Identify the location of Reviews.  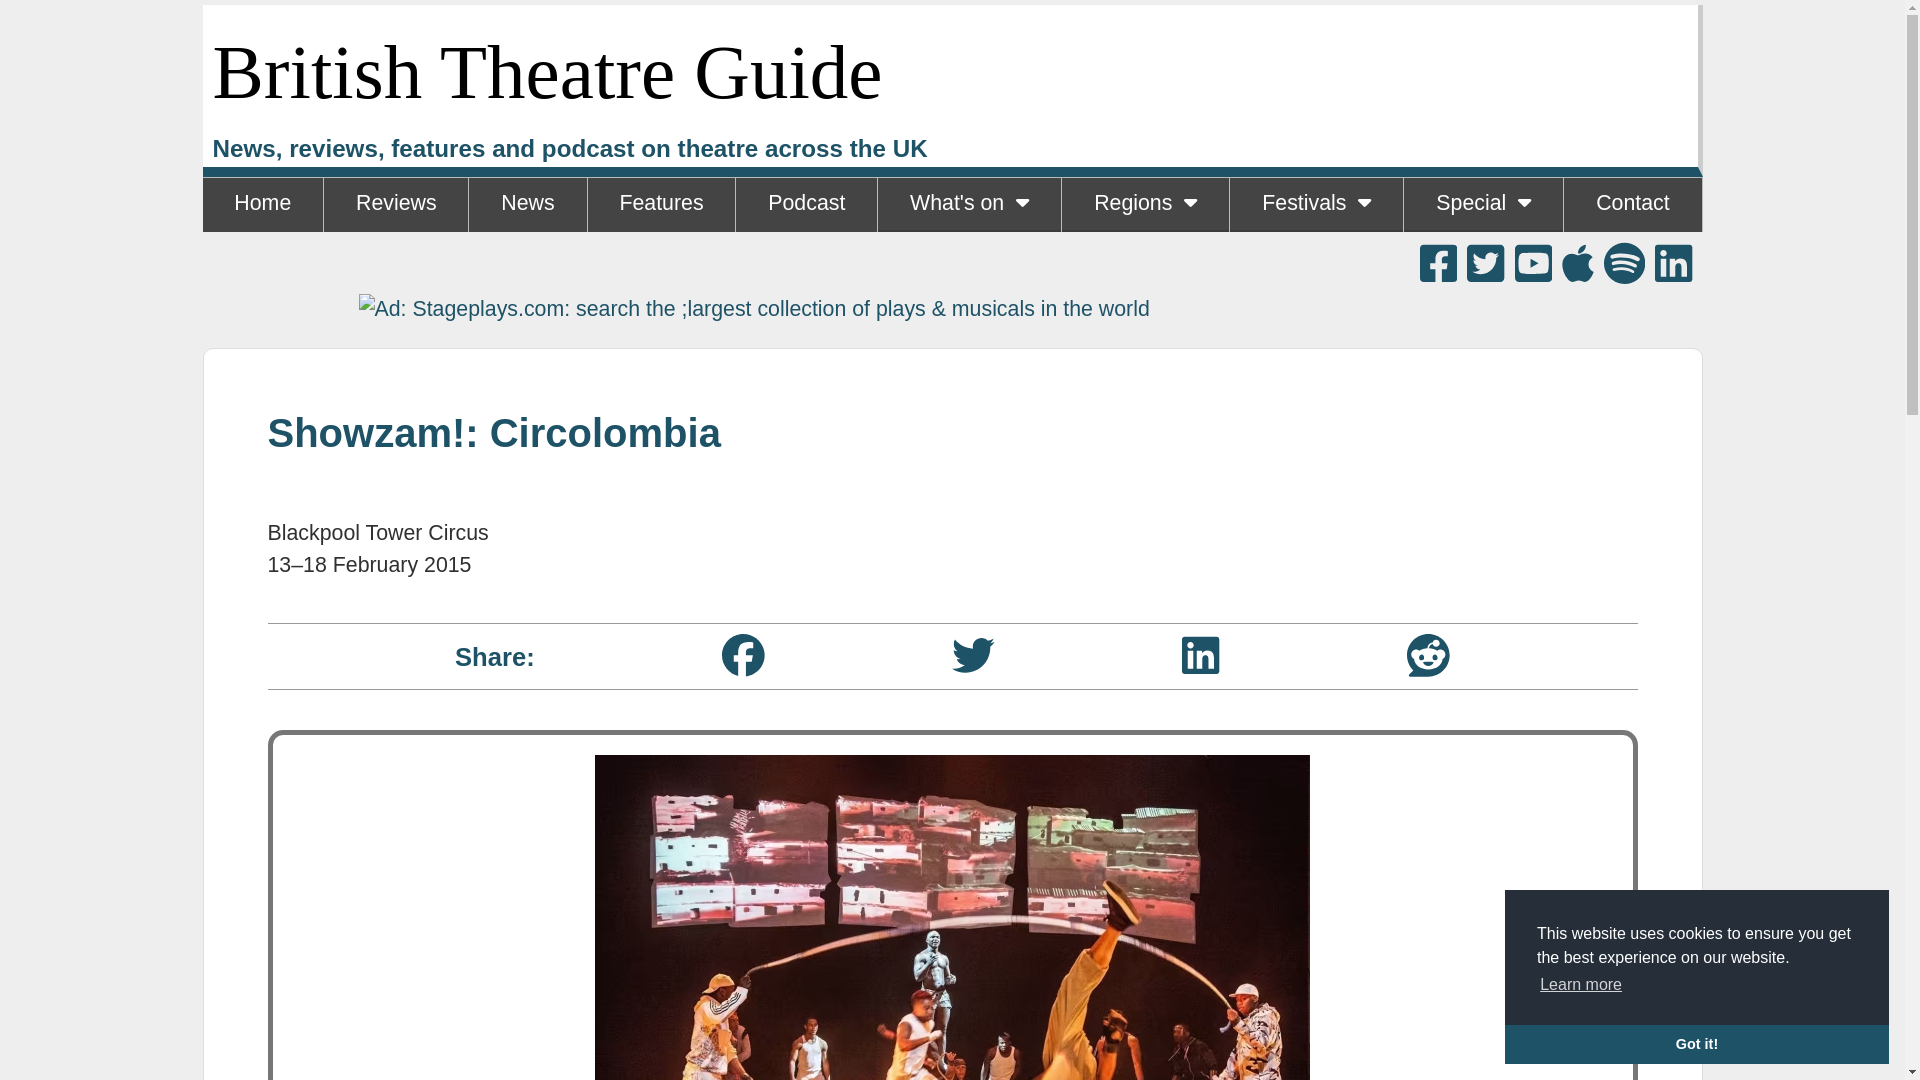
(396, 204).